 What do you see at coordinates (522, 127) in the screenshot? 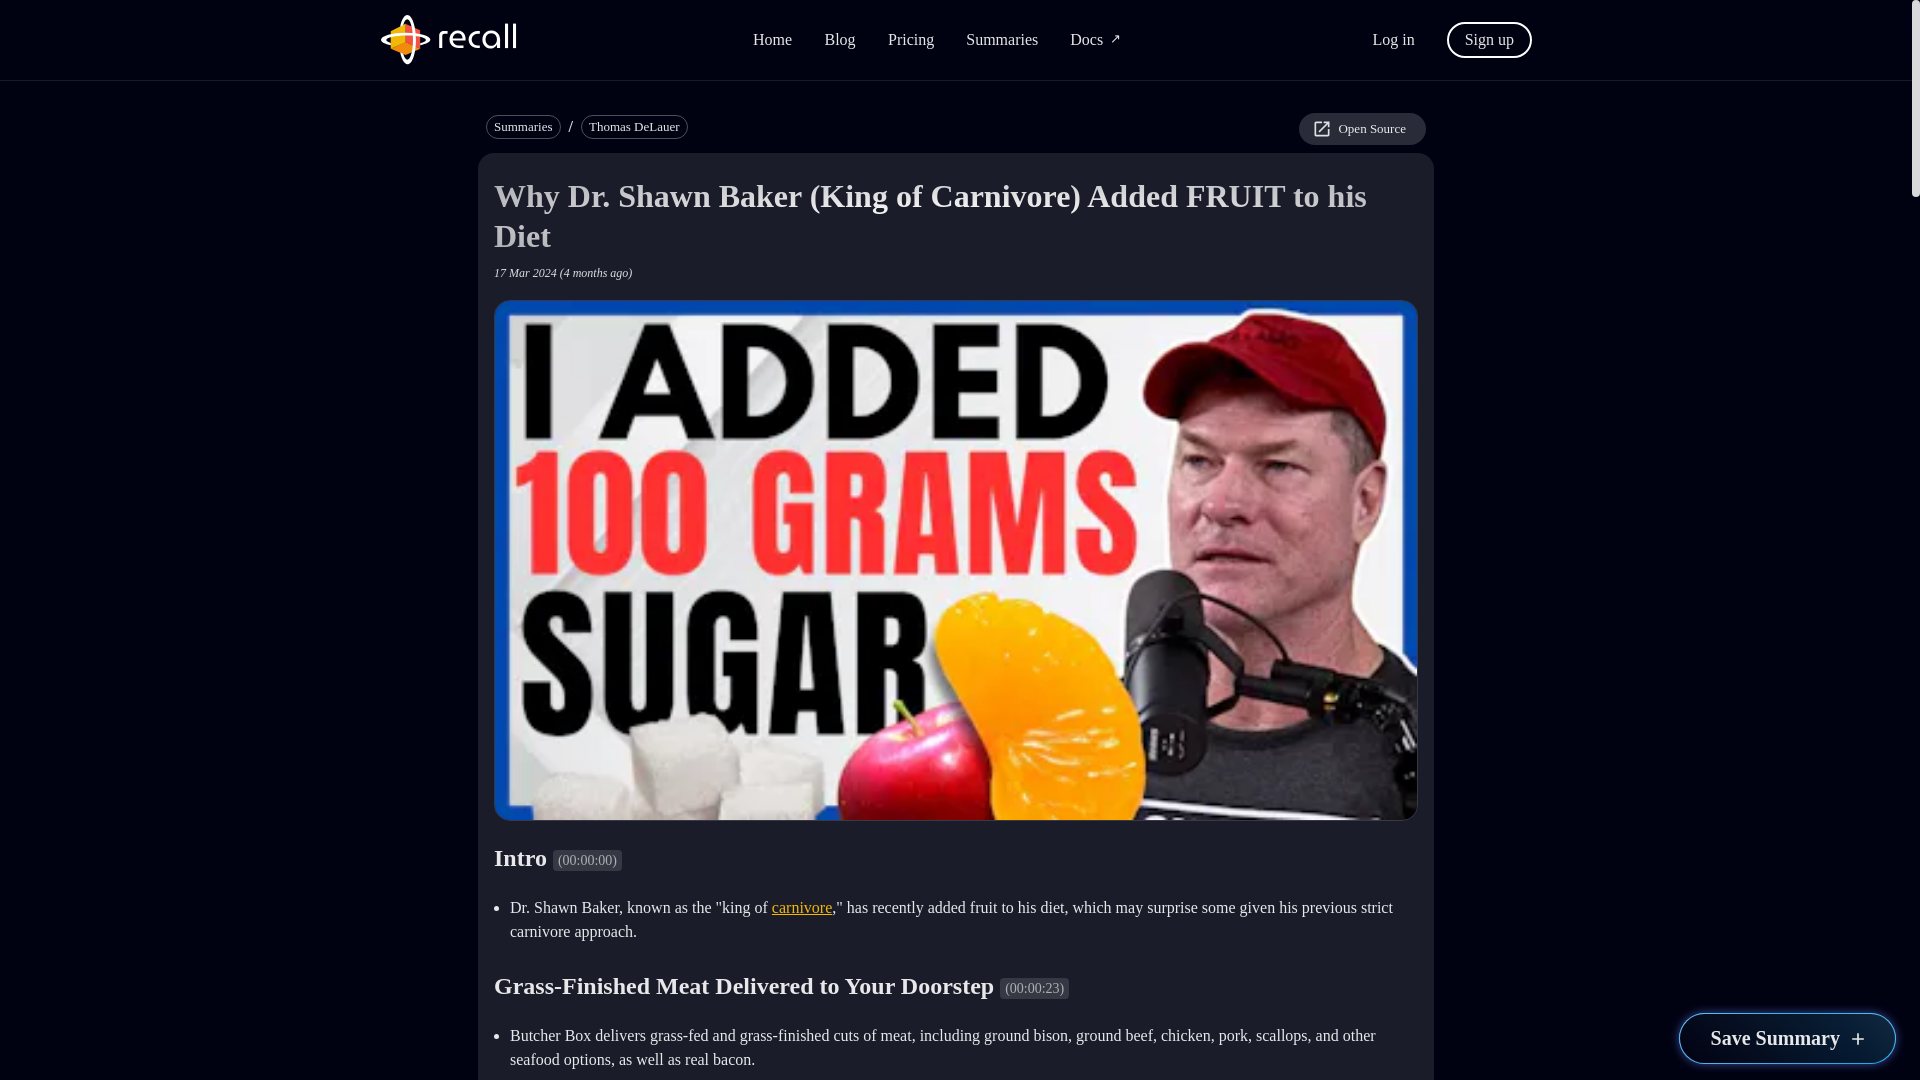
I see `Summaries` at bounding box center [522, 127].